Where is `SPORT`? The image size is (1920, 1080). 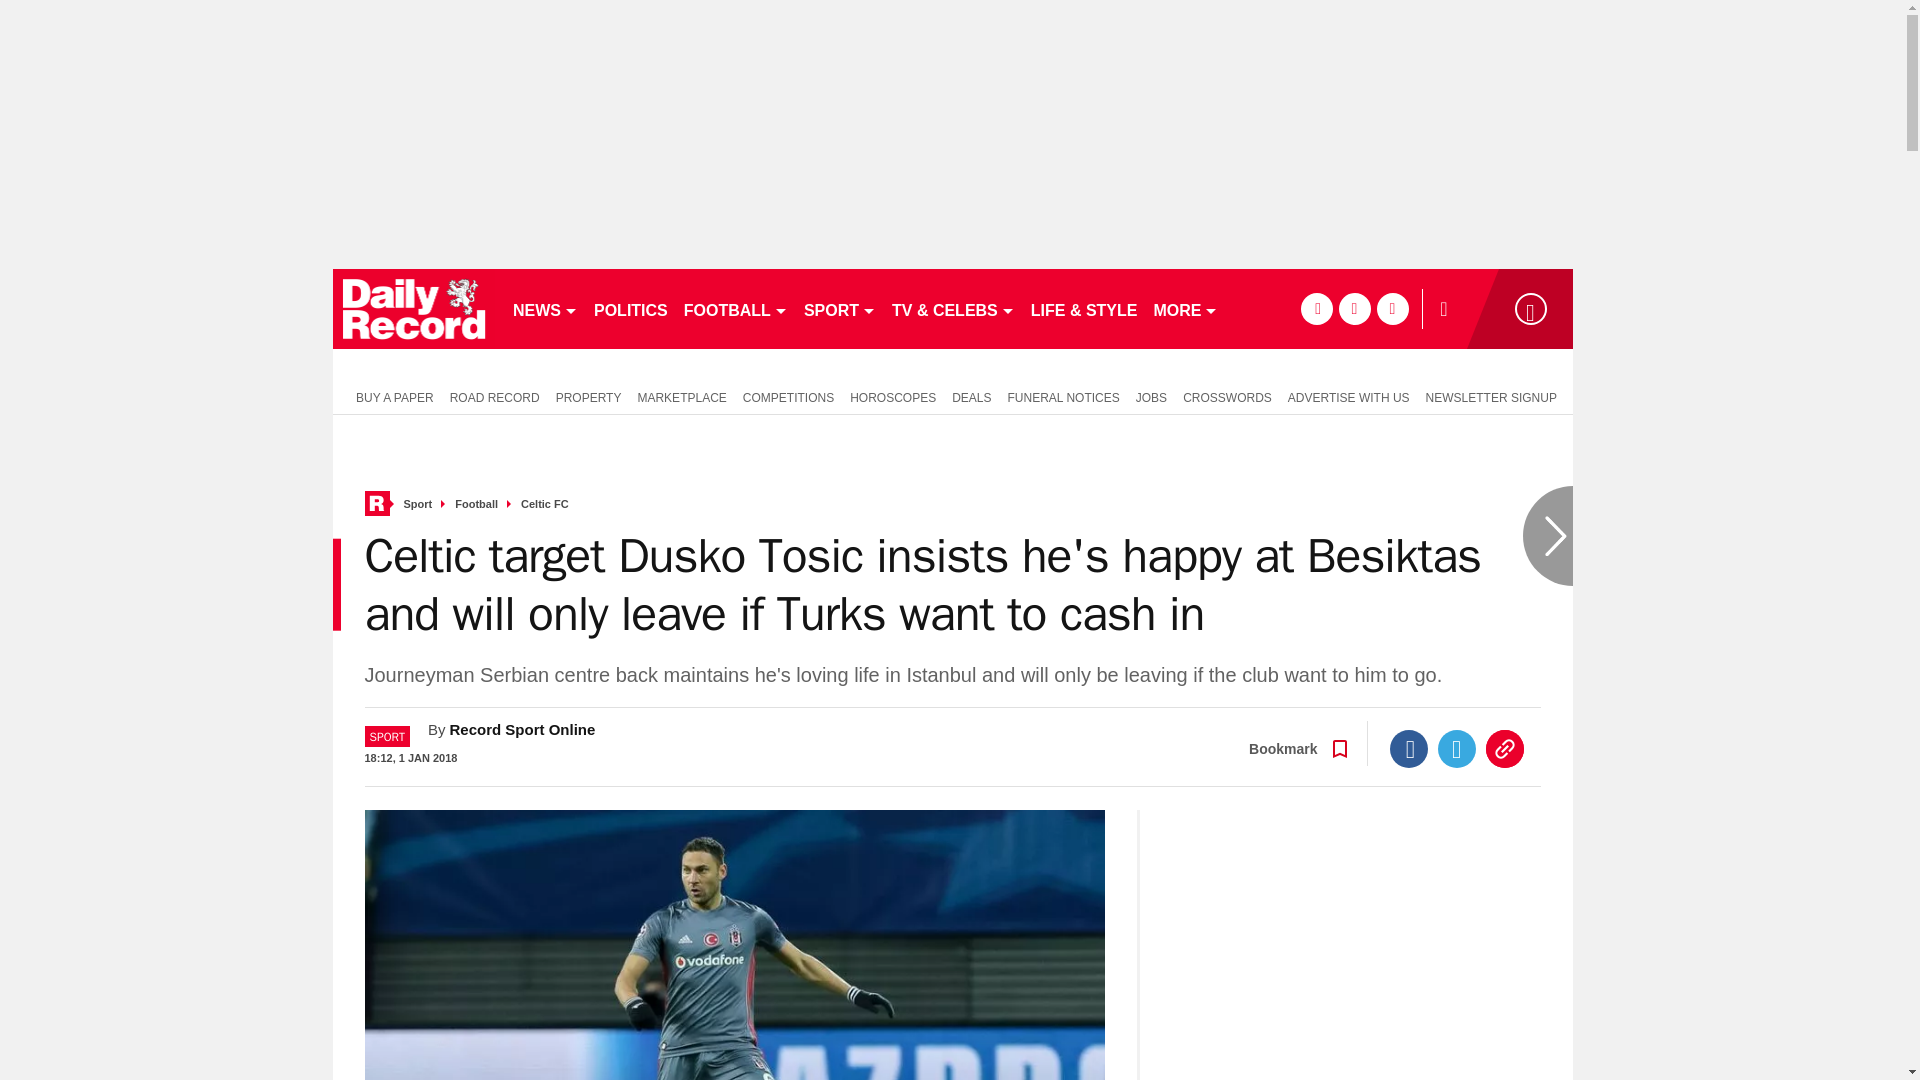
SPORT is located at coordinates (840, 308).